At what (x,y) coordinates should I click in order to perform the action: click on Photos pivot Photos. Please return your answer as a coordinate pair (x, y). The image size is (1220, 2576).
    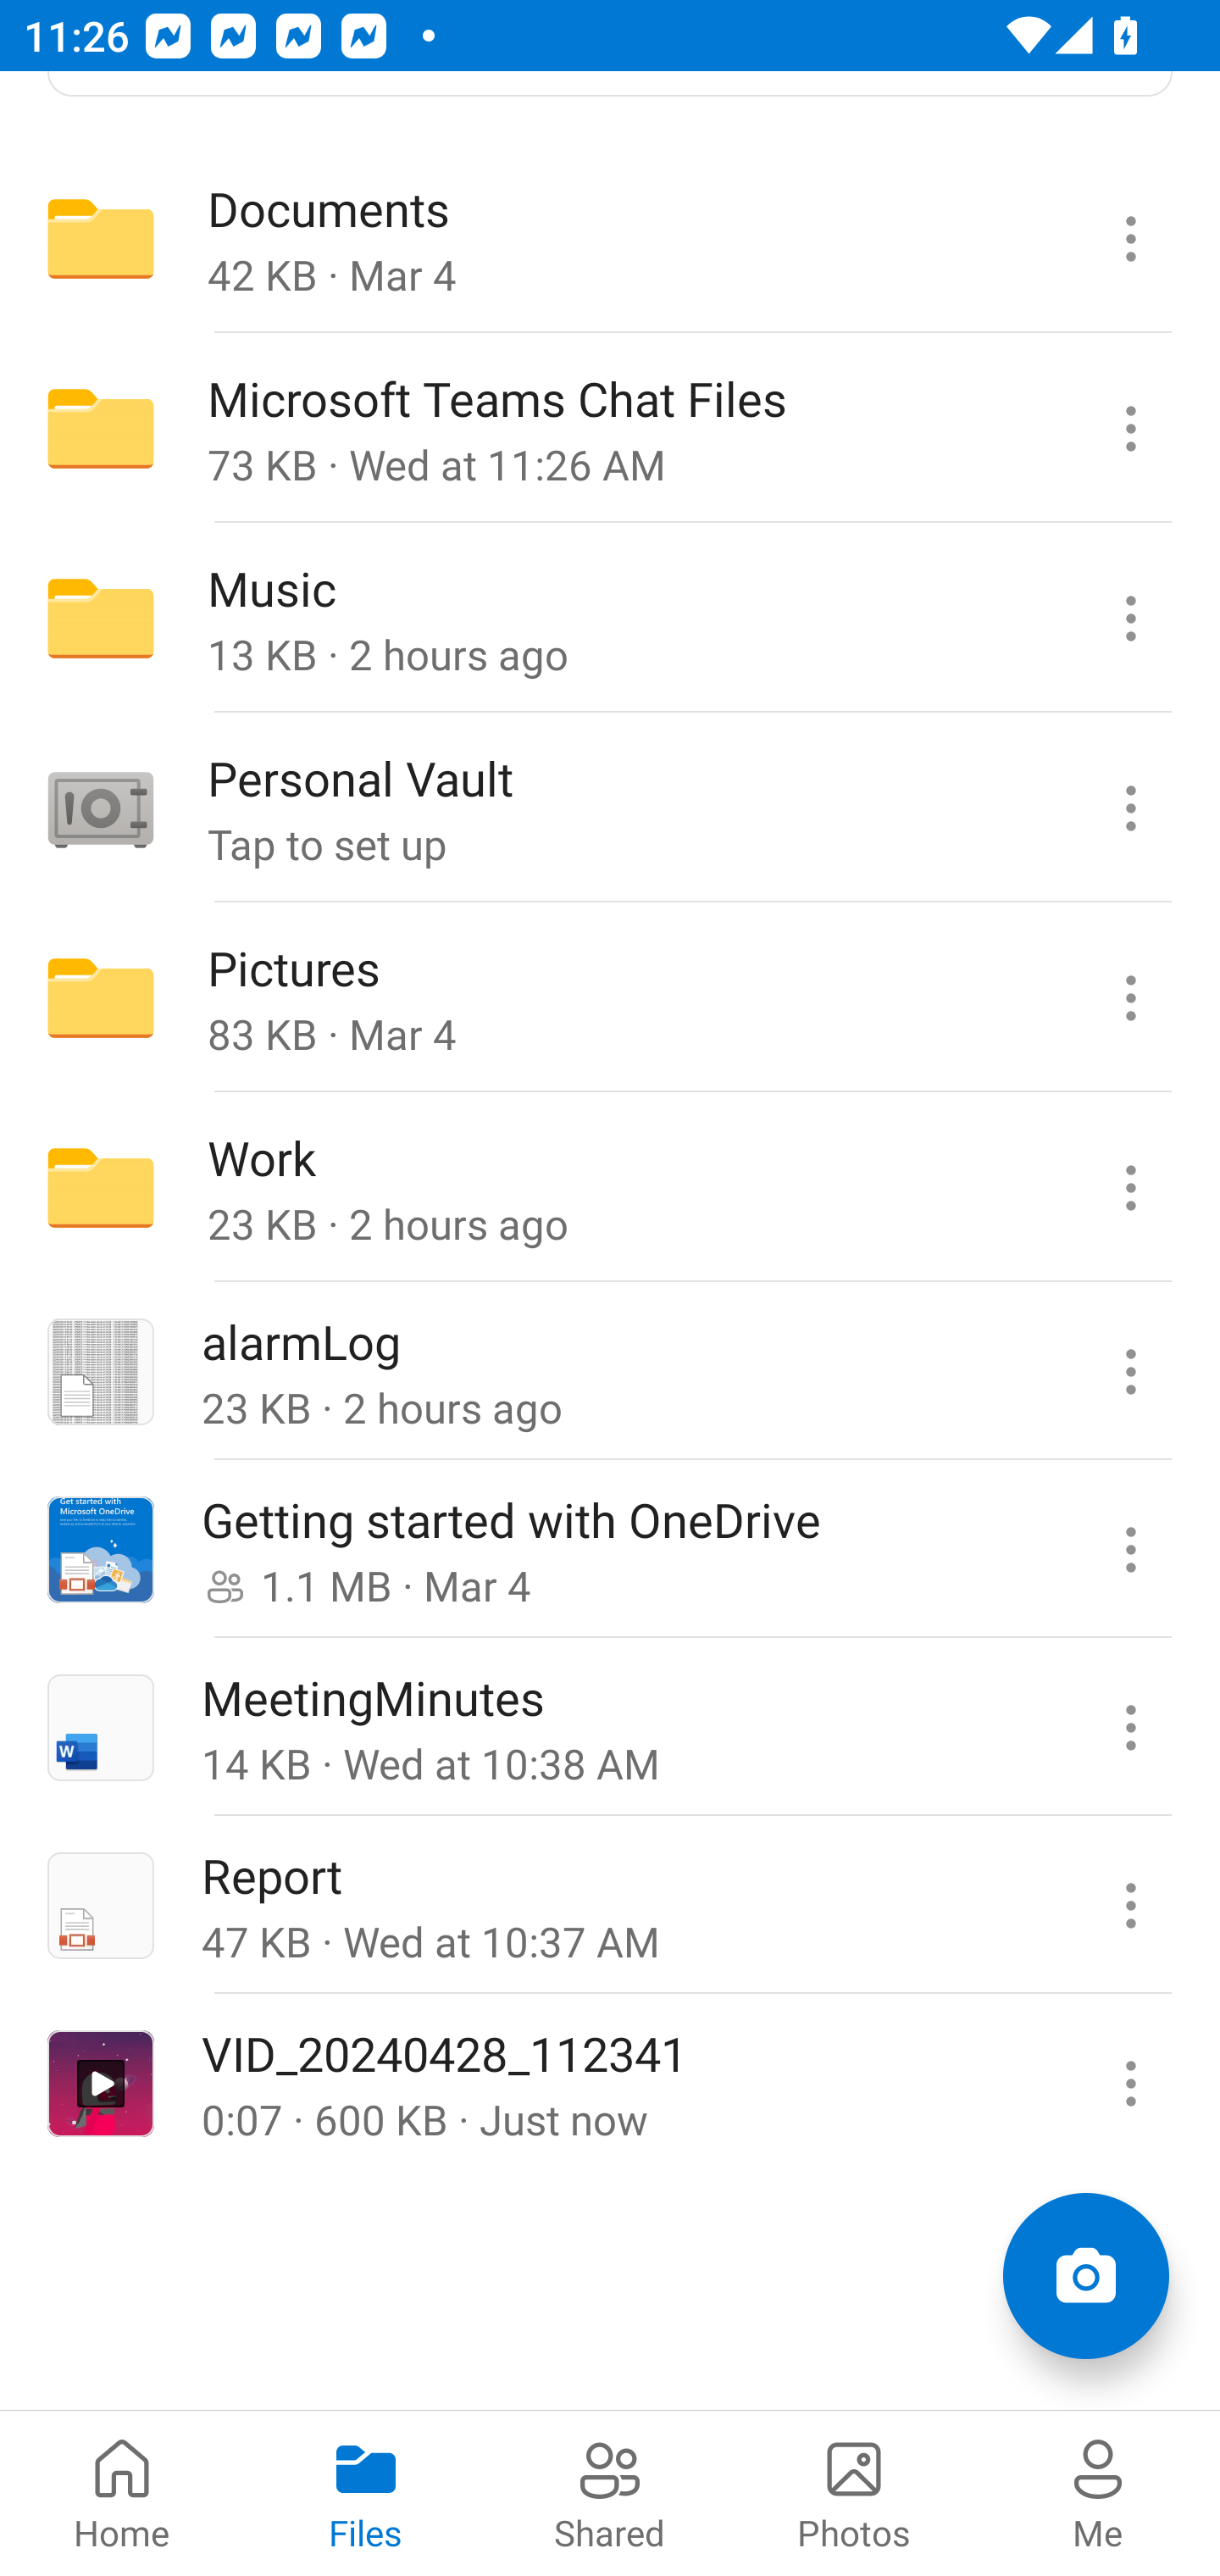
    Looking at the image, I should click on (854, 2493).